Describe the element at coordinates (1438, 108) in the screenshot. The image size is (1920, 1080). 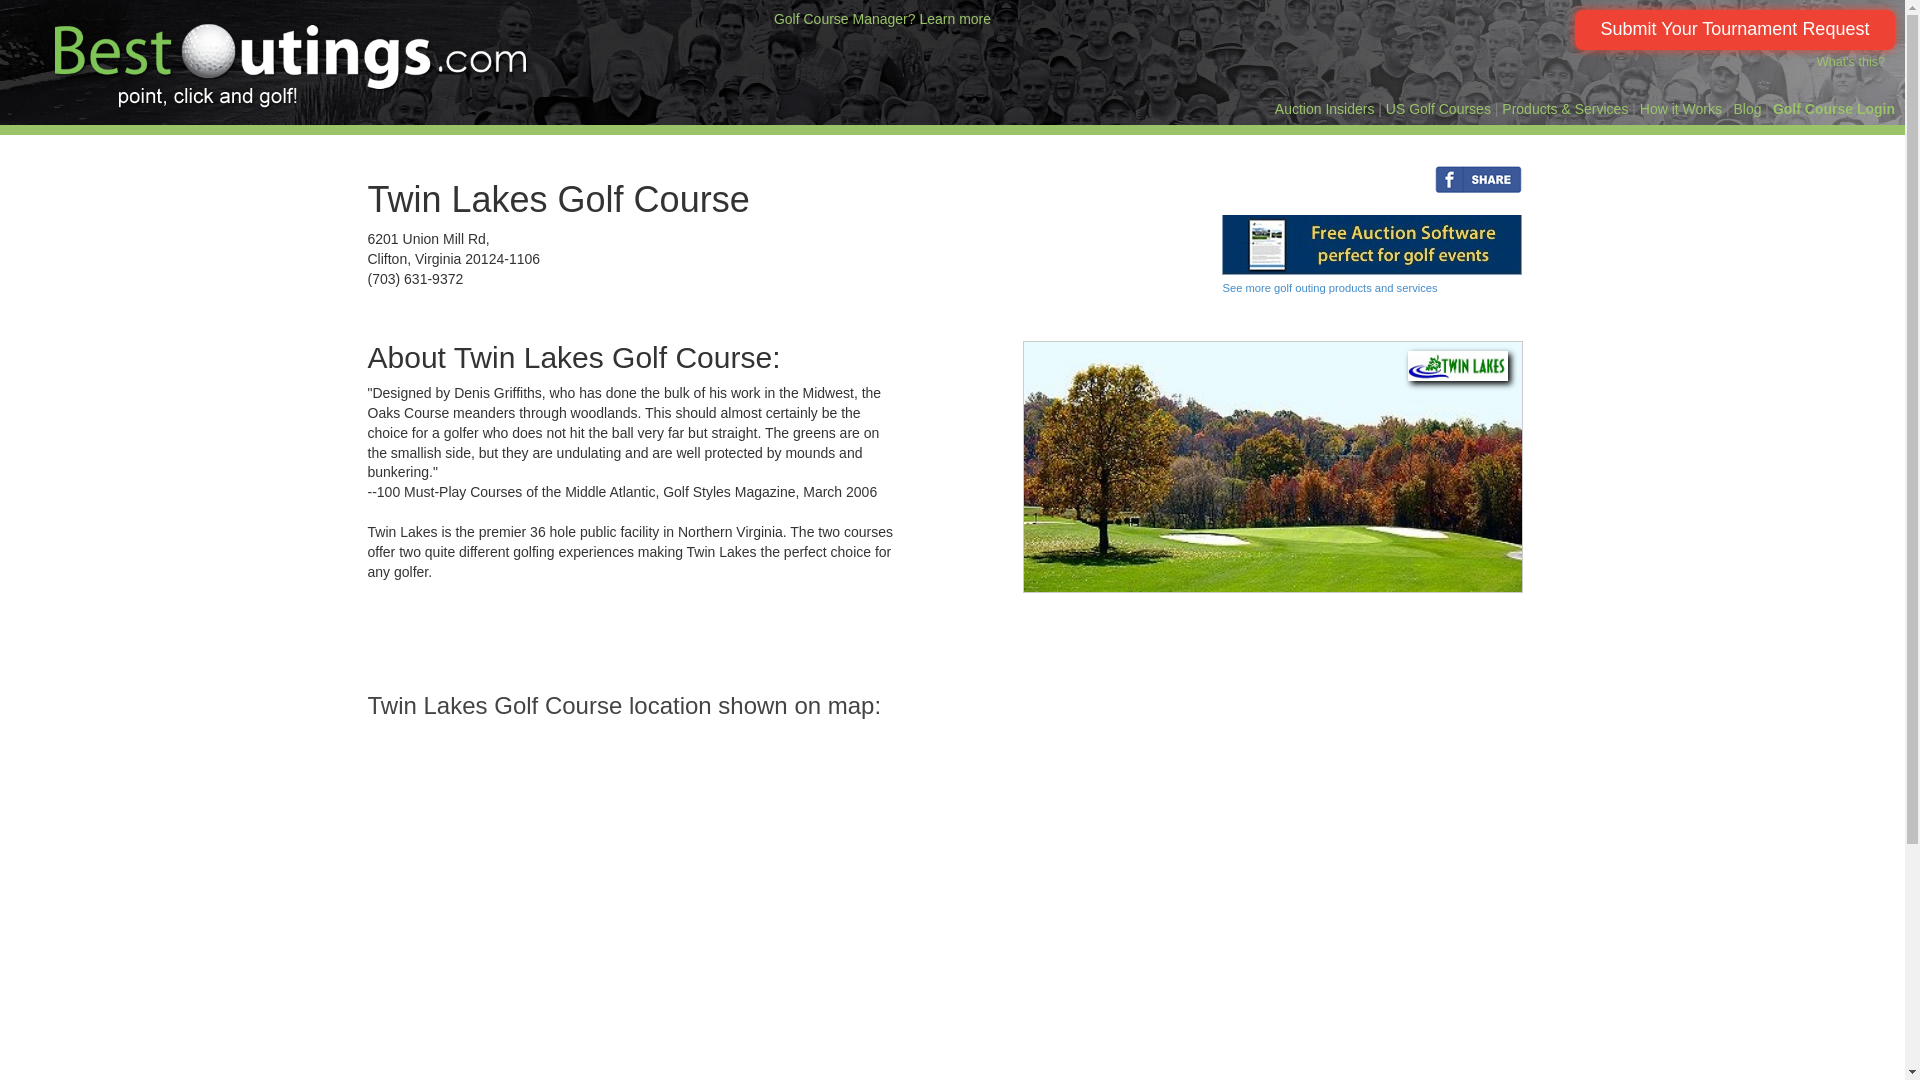
I see `United states Golf Course Directory` at that location.